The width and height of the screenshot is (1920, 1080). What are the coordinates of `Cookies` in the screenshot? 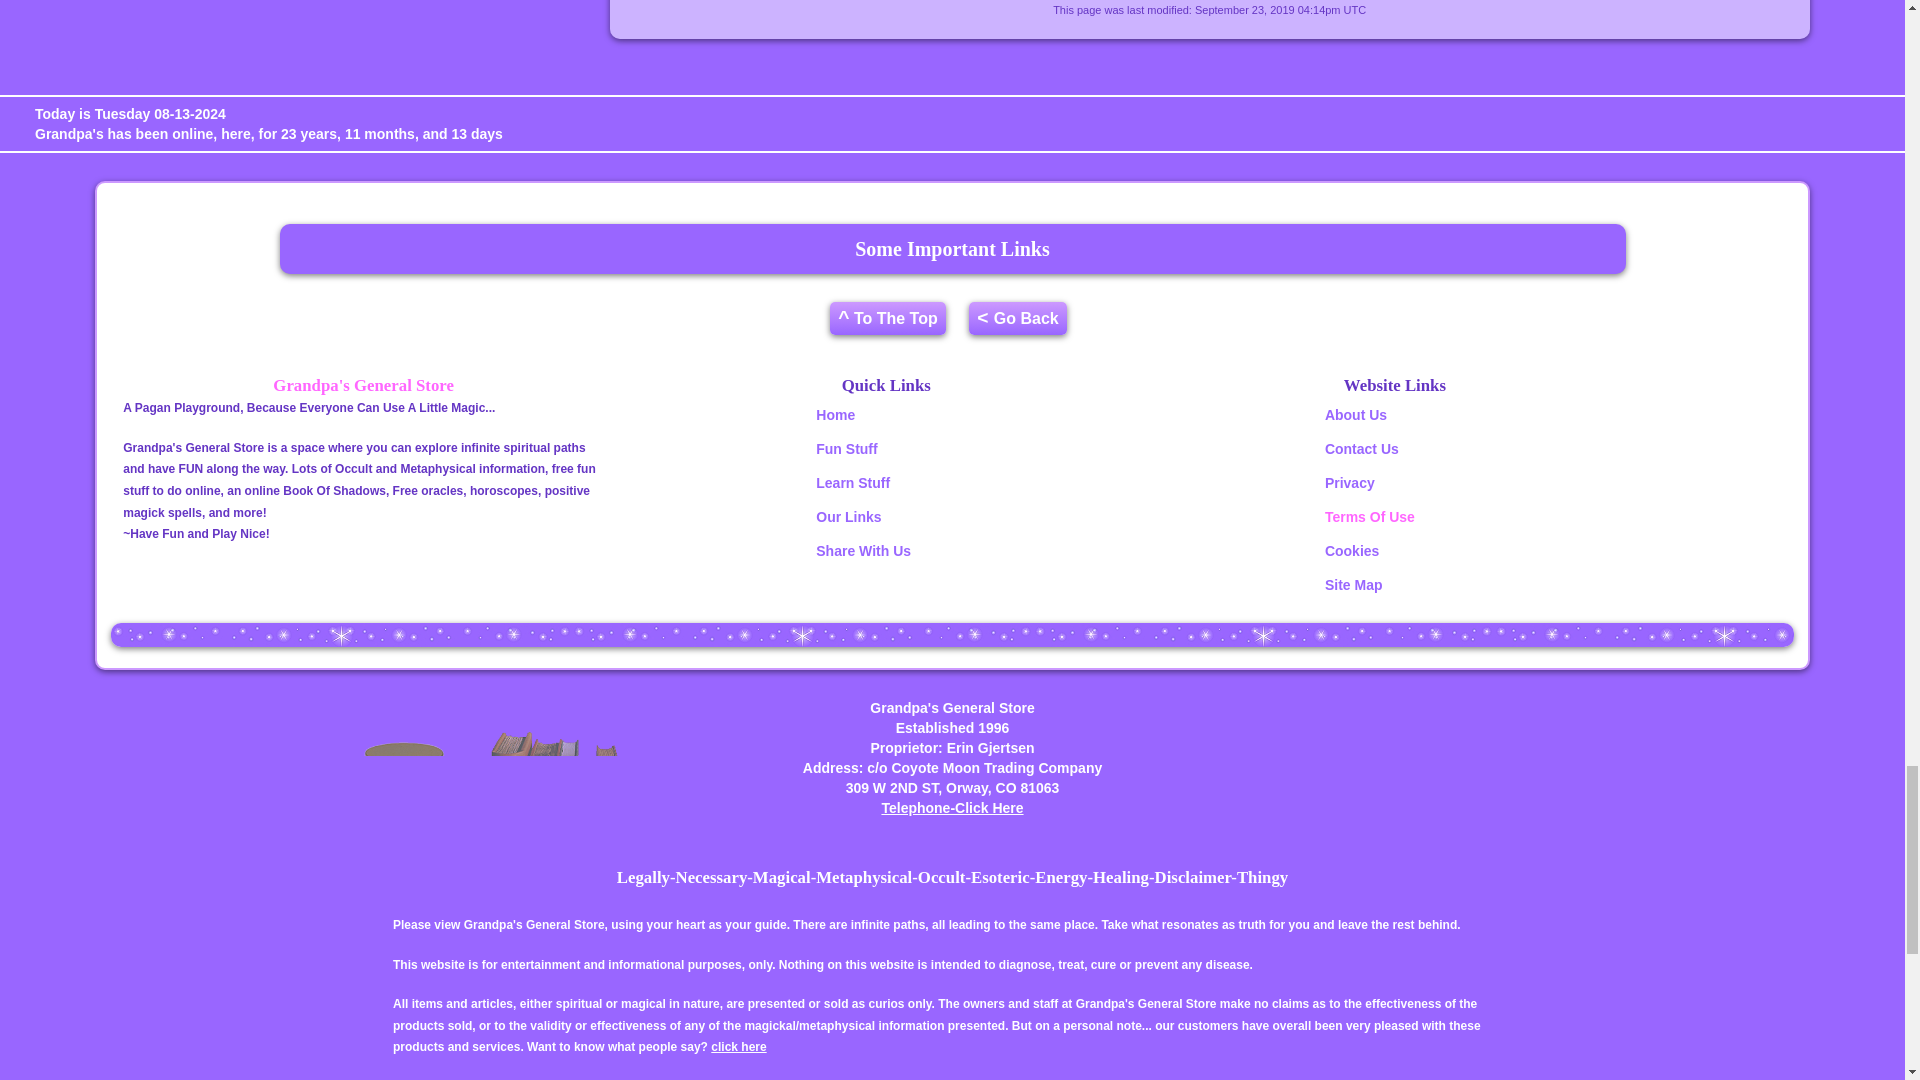 It's located at (1351, 551).